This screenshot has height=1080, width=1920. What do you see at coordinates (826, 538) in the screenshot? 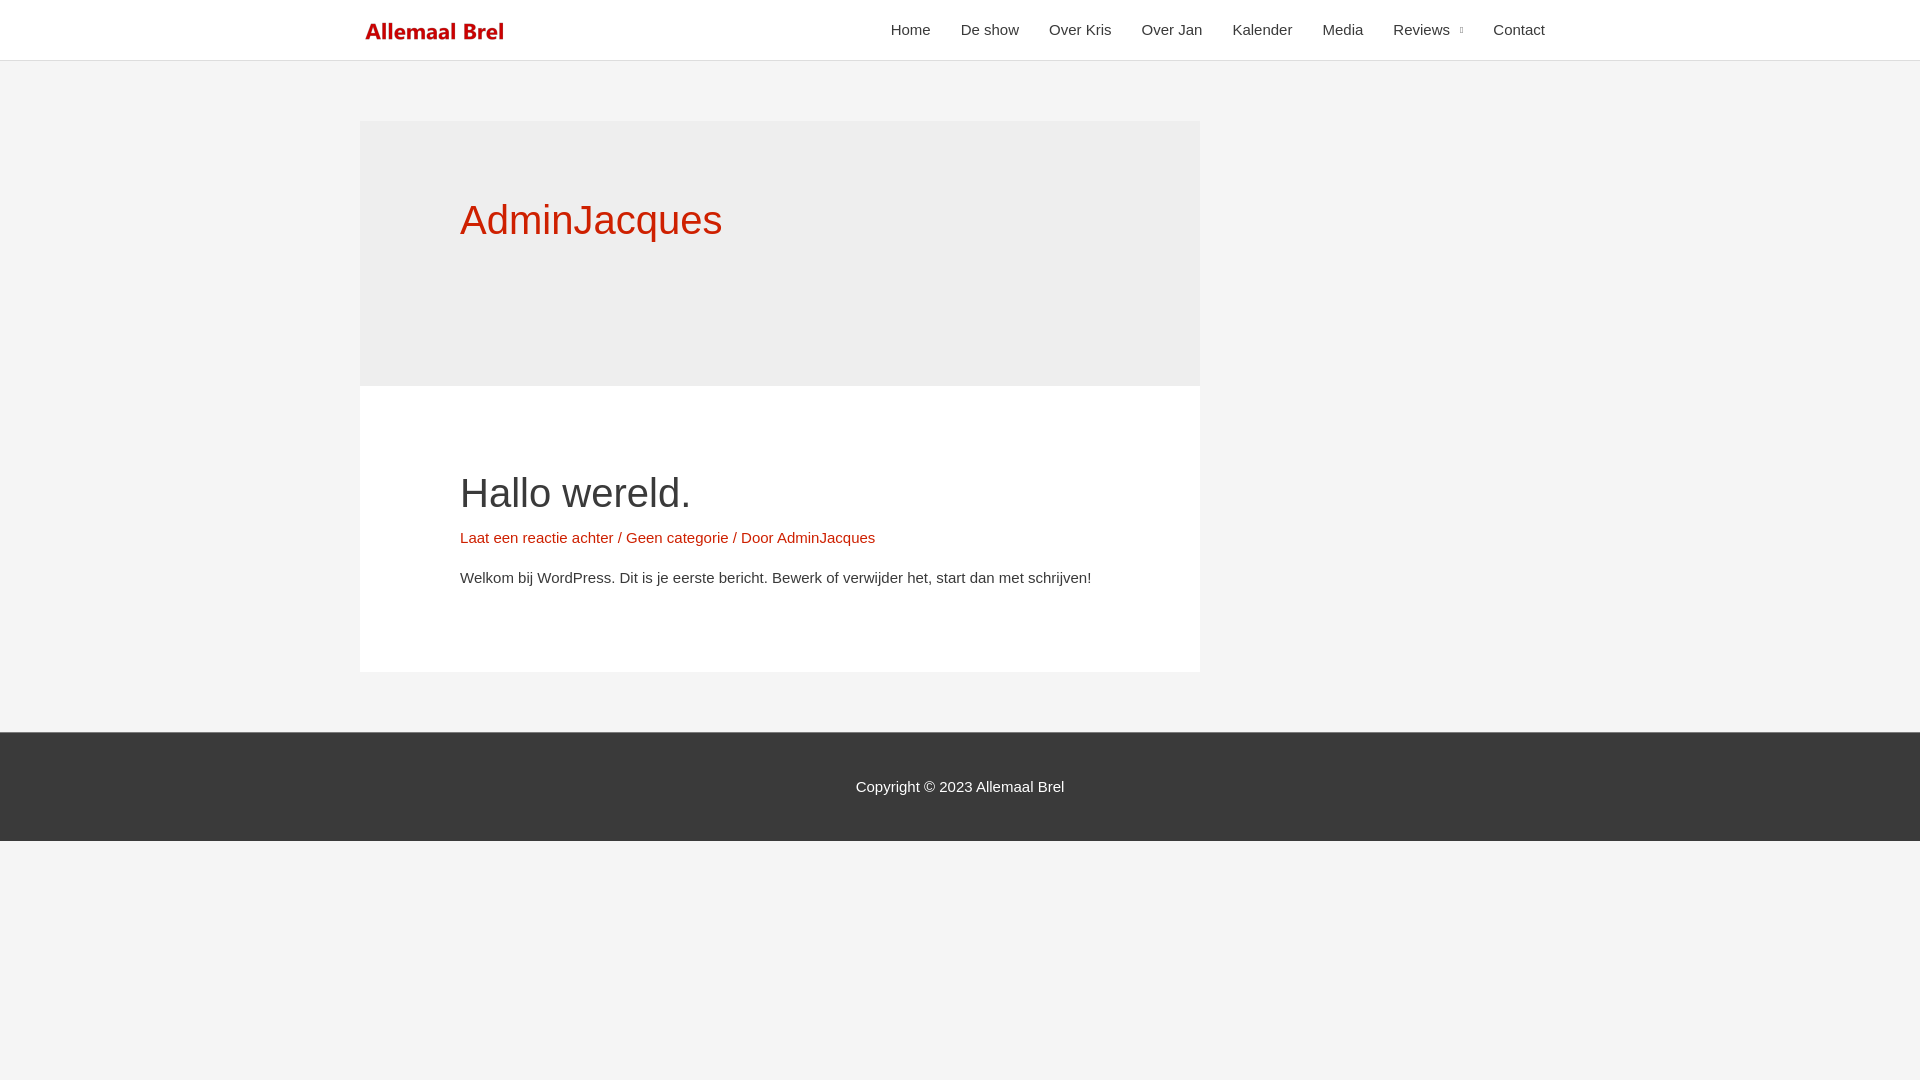
I see `AdminJacques` at bounding box center [826, 538].